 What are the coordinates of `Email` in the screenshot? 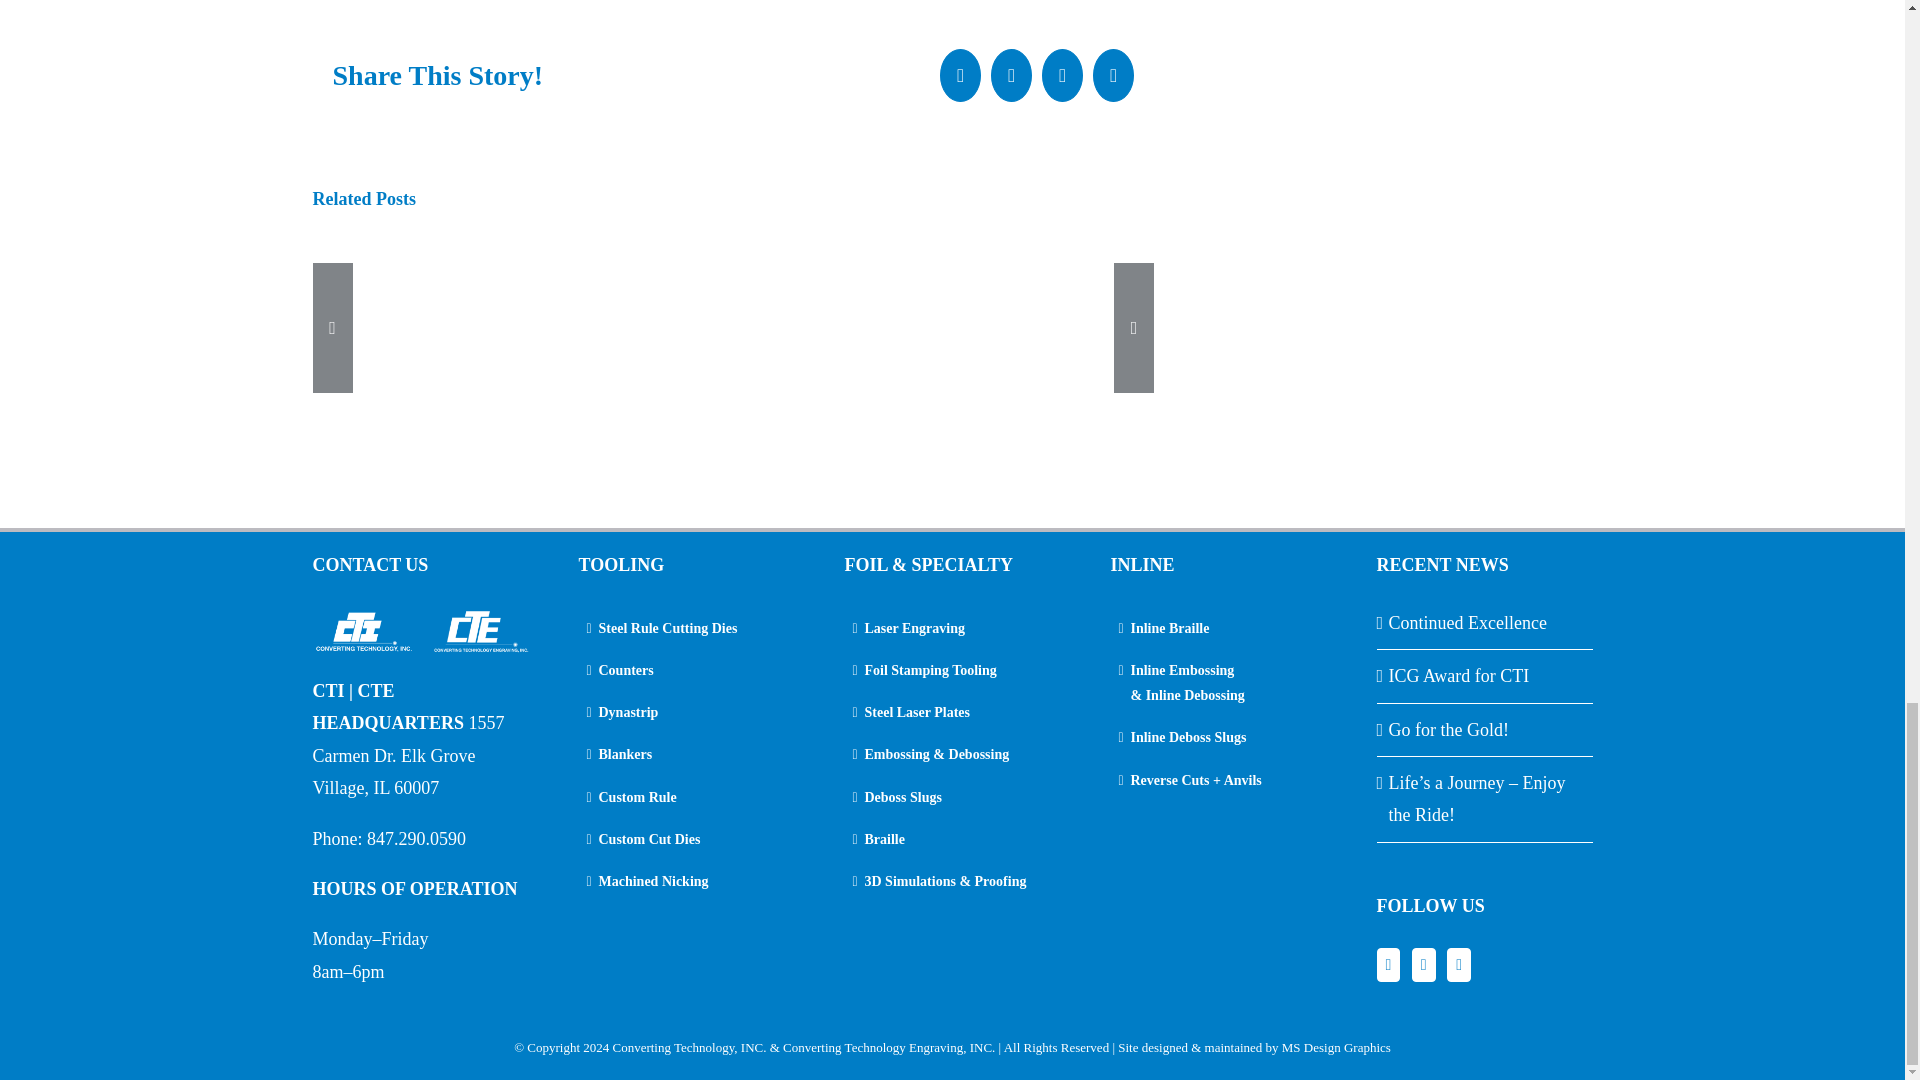 It's located at (1113, 74).